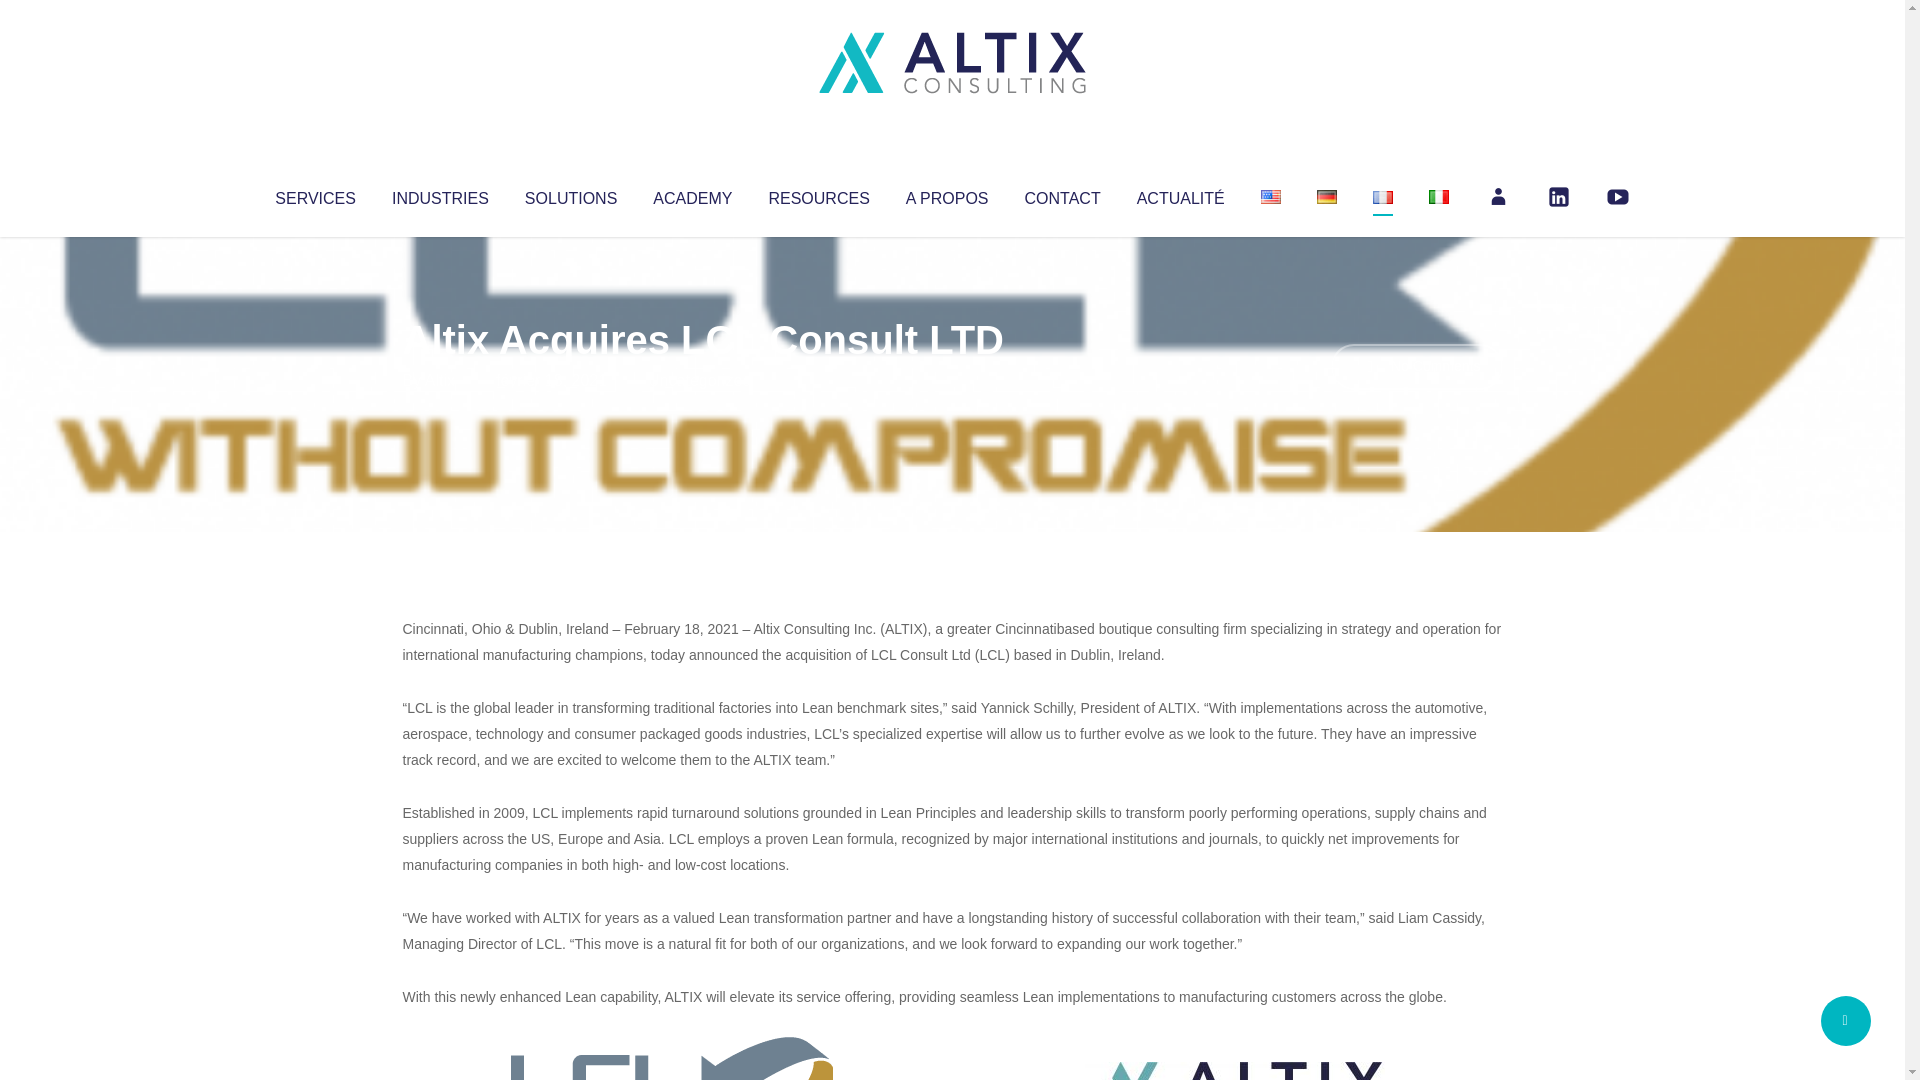 The height and width of the screenshot is (1080, 1920). What do you see at coordinates (947, 194) in the screenshot?
I see `A PROPOS` at bounding box center [947, 194].